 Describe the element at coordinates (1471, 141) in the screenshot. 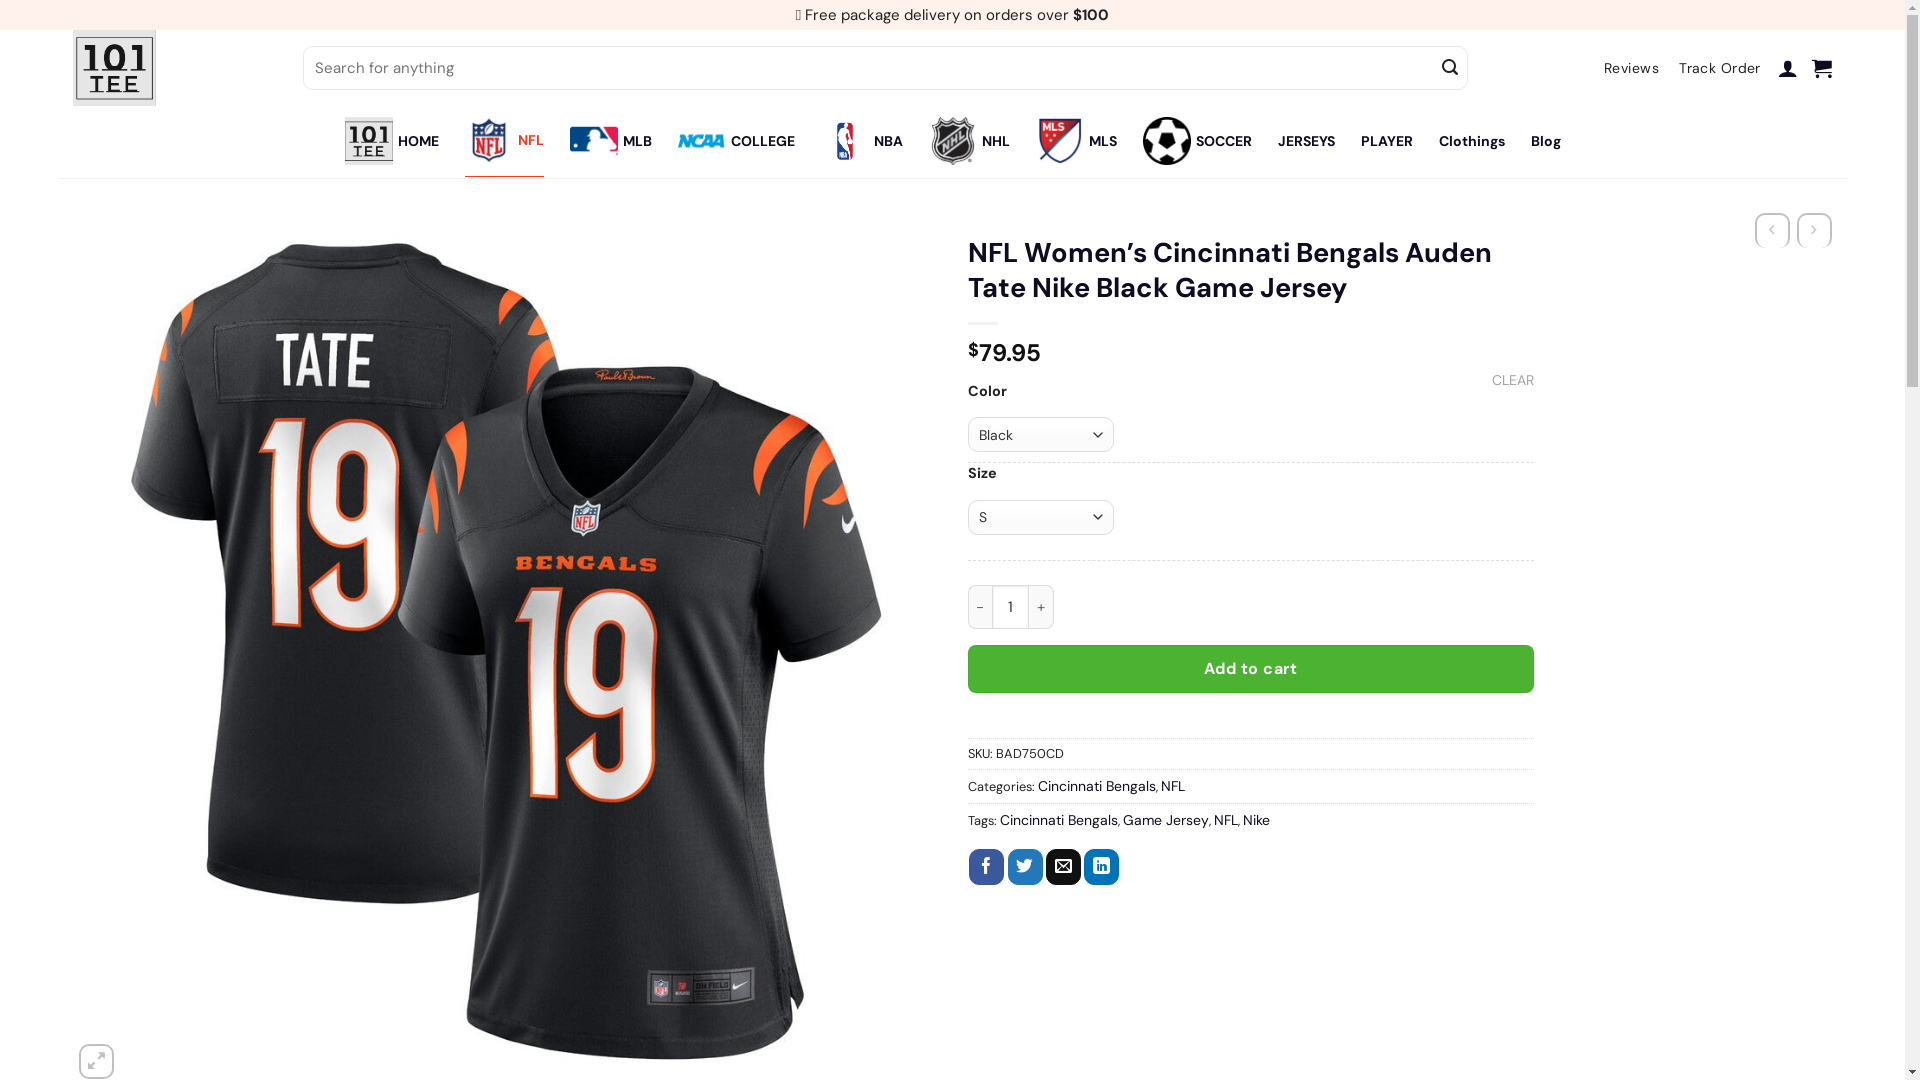

I see `Clothings` at that location.